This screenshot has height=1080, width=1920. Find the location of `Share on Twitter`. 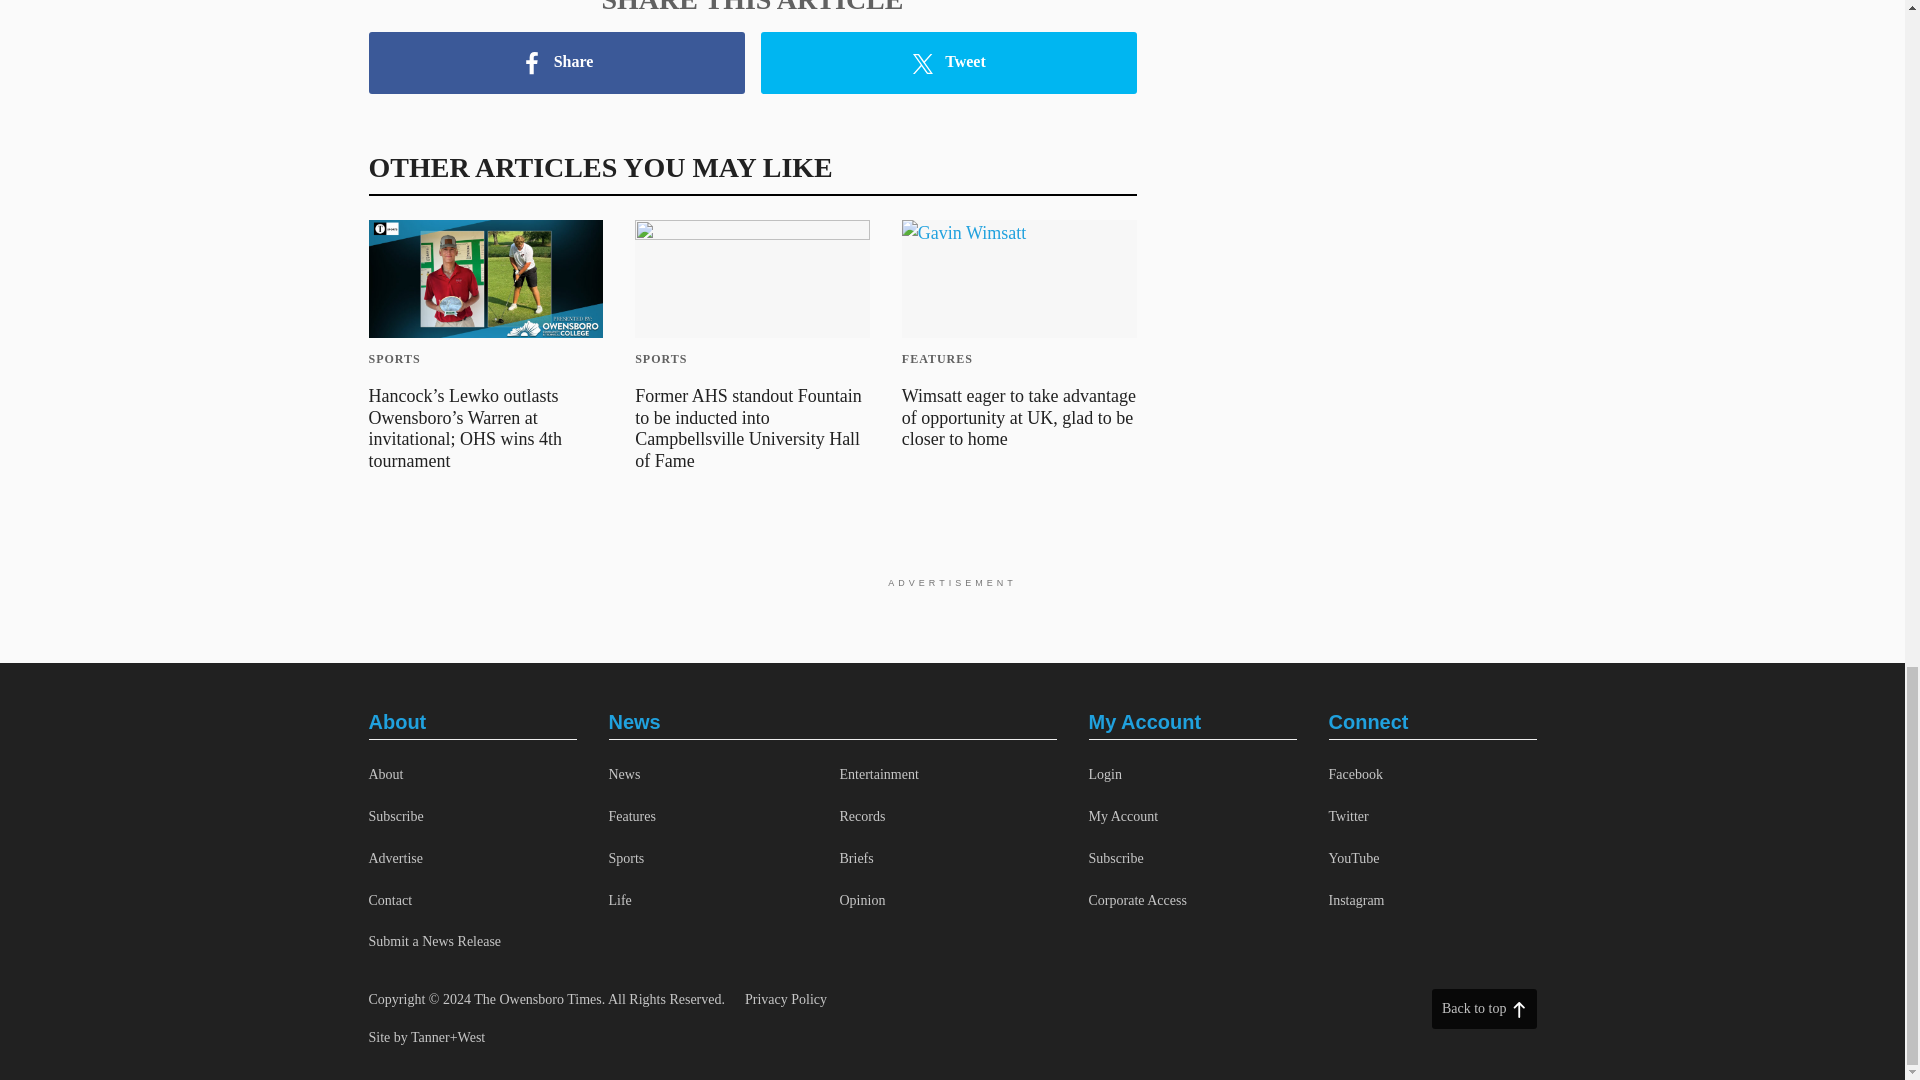

Share on Twitter is located at coordinates (948, 62).